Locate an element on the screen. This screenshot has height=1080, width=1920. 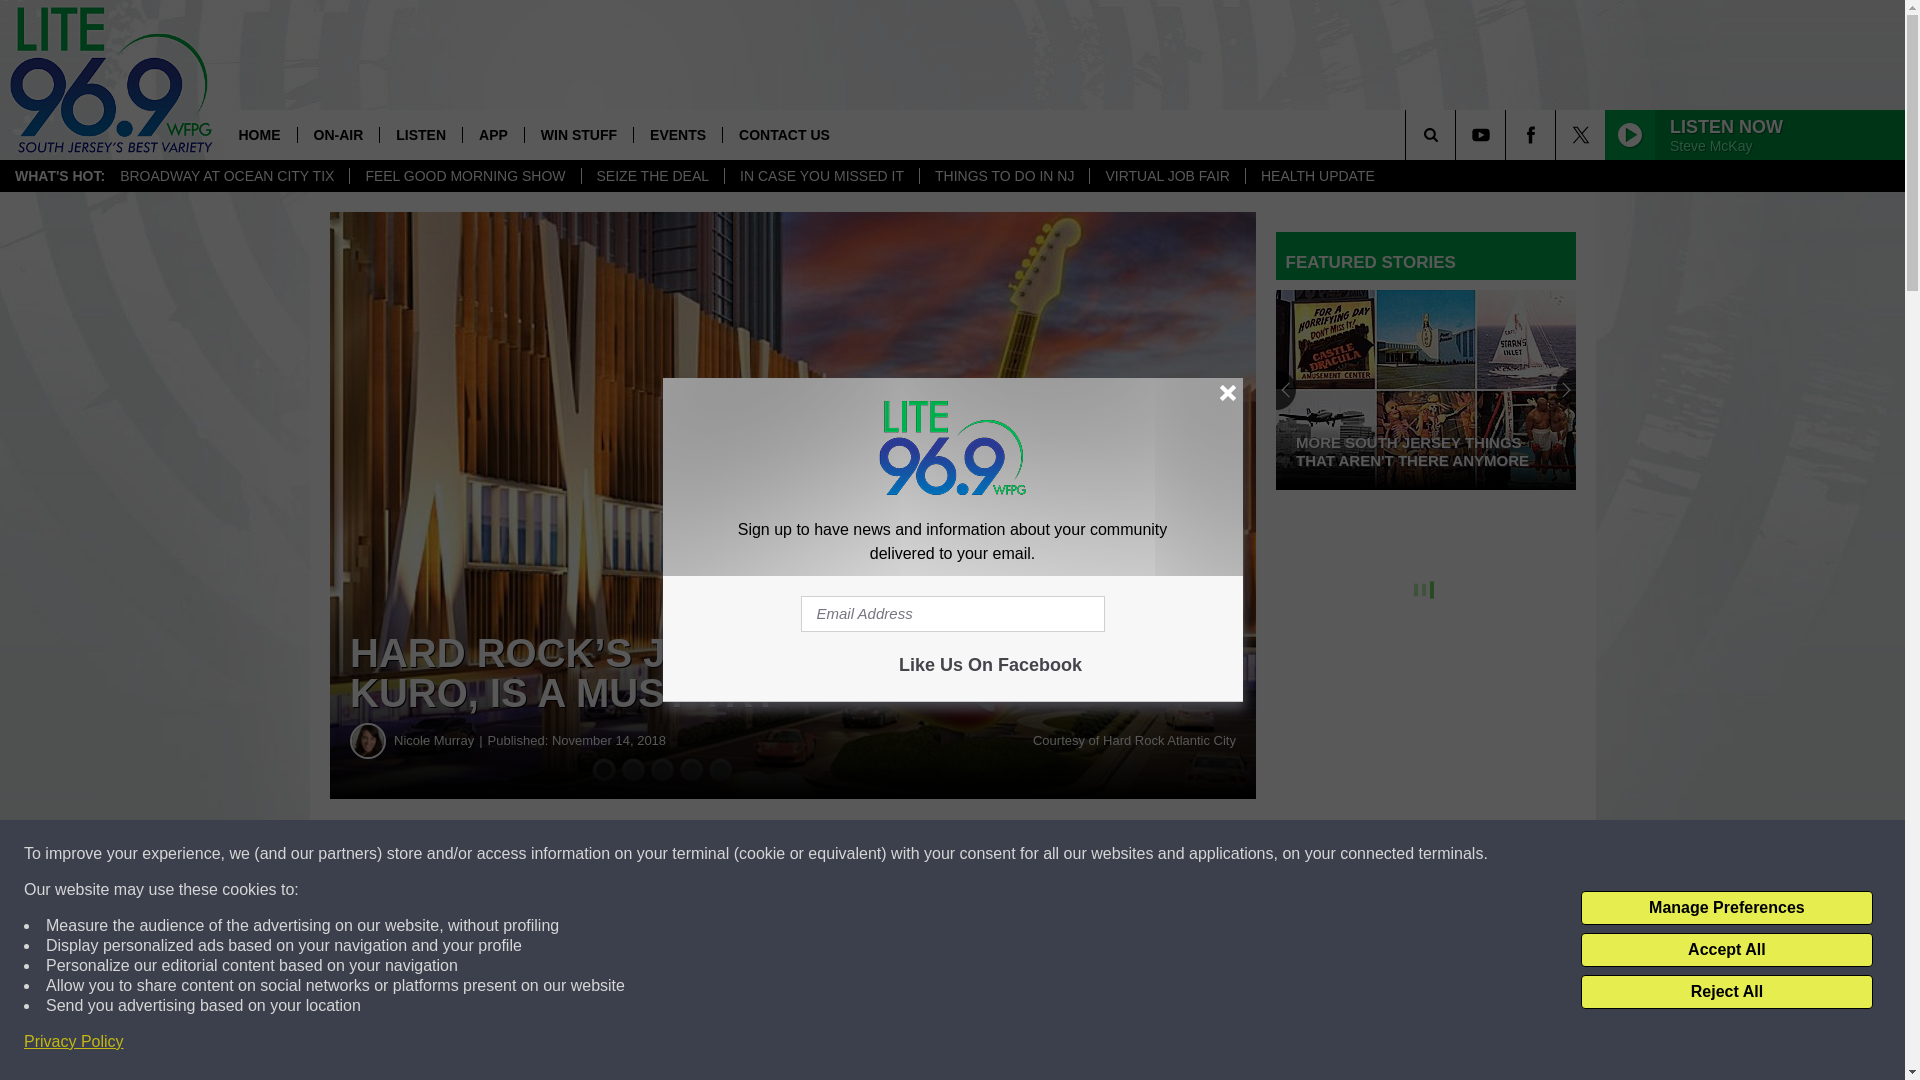
BROADWAY AT OCEAN CITY TIX is located at coordinates (227, 176).